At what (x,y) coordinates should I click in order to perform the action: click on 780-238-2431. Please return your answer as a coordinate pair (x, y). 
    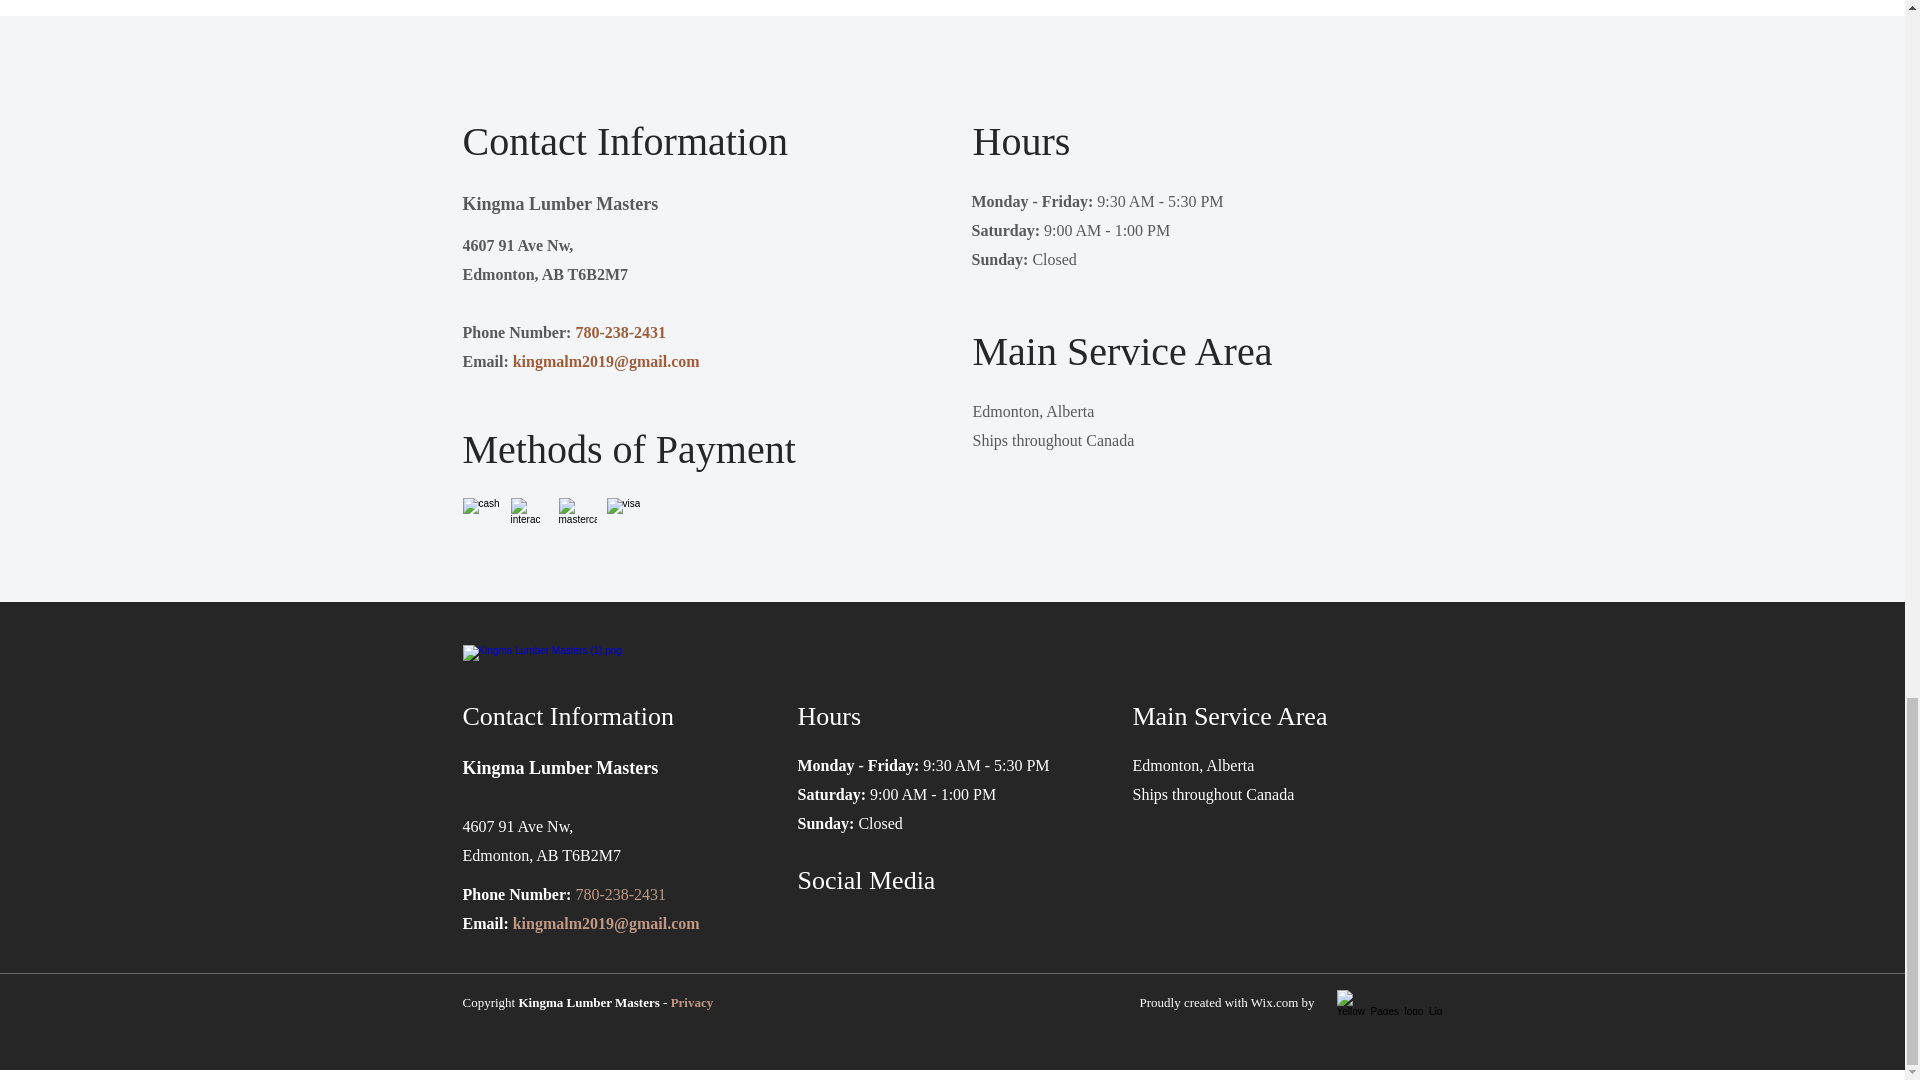
    Looking at the image, I should click on (620, 332).